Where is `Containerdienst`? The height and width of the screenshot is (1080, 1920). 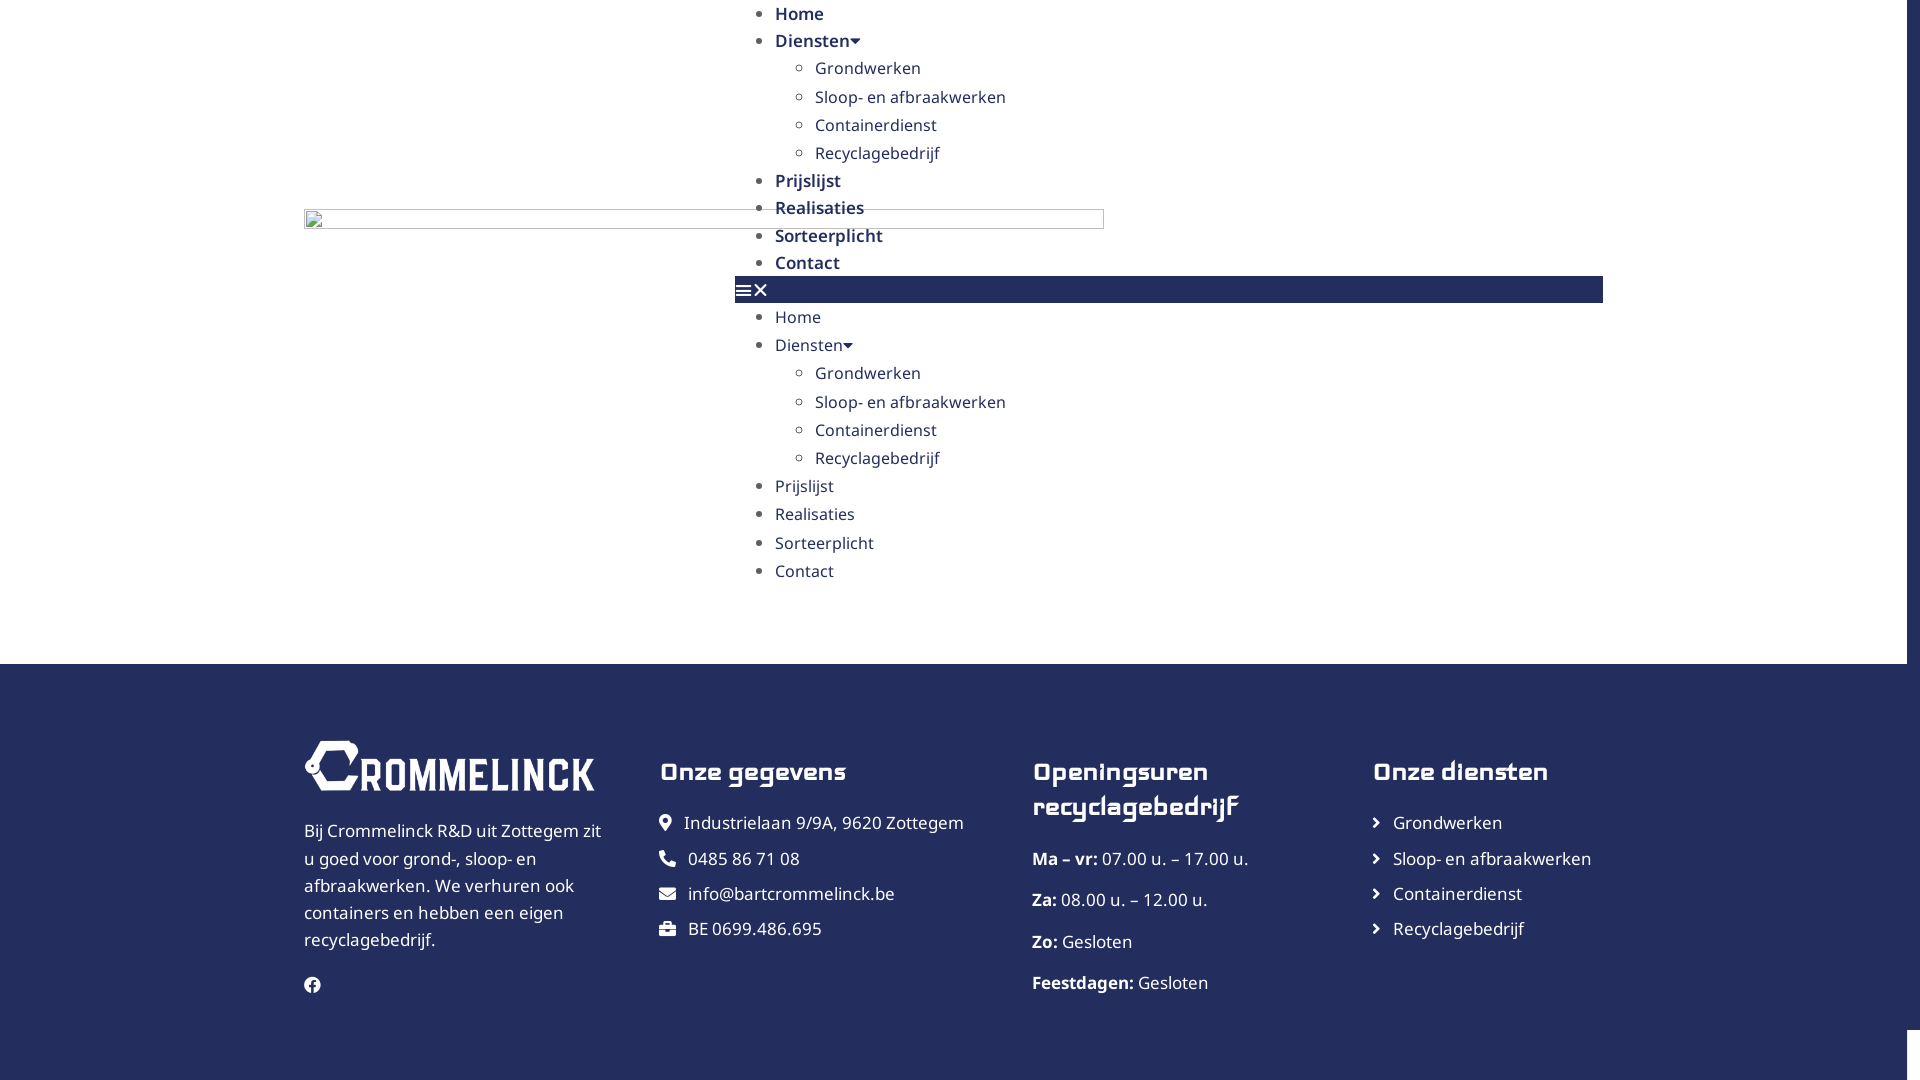
Containerdienst is located at coordinates (876, 125).